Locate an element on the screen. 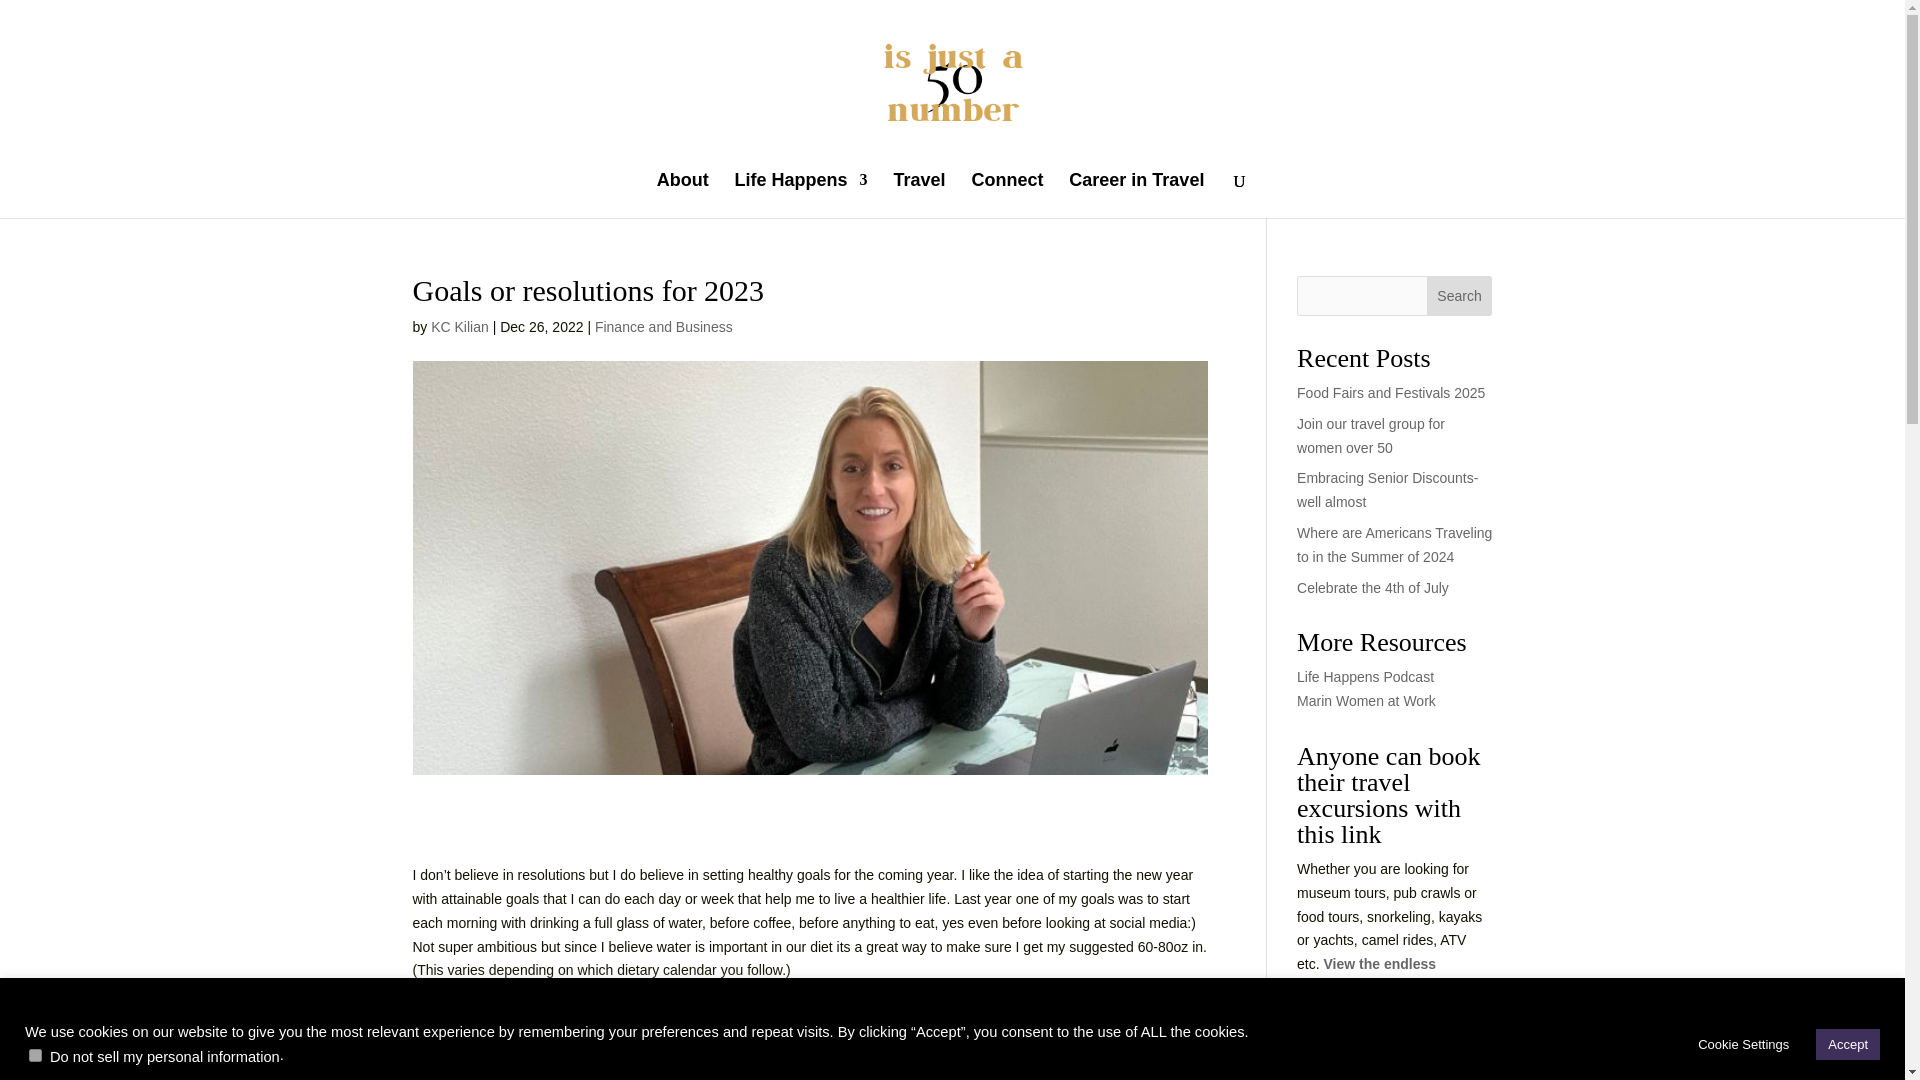 The image size is (1920, 1080). Life Happens is located at coordinates (801, 195).